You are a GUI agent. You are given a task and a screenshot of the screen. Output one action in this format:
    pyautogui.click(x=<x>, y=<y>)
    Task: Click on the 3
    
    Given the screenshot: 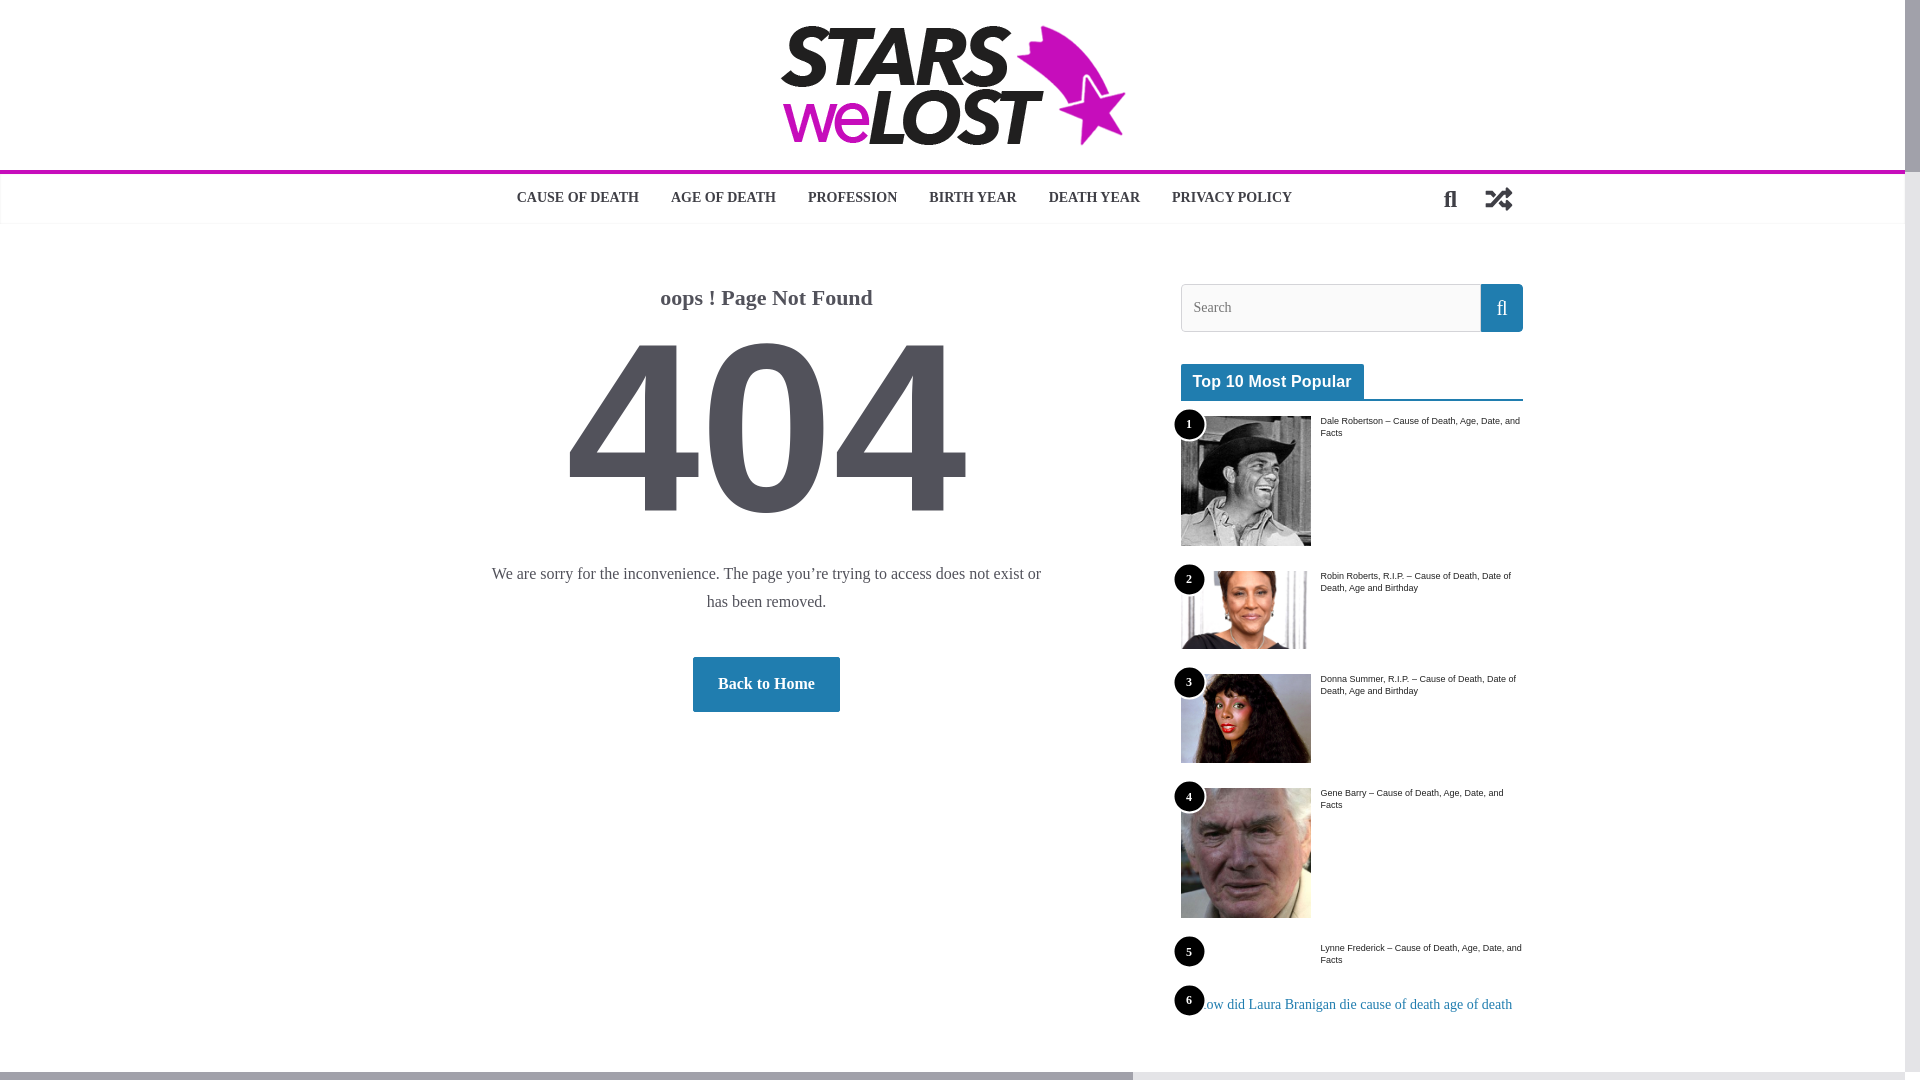 What is the action you would take?
    pyautogui.click(x=1244, y=718)
    